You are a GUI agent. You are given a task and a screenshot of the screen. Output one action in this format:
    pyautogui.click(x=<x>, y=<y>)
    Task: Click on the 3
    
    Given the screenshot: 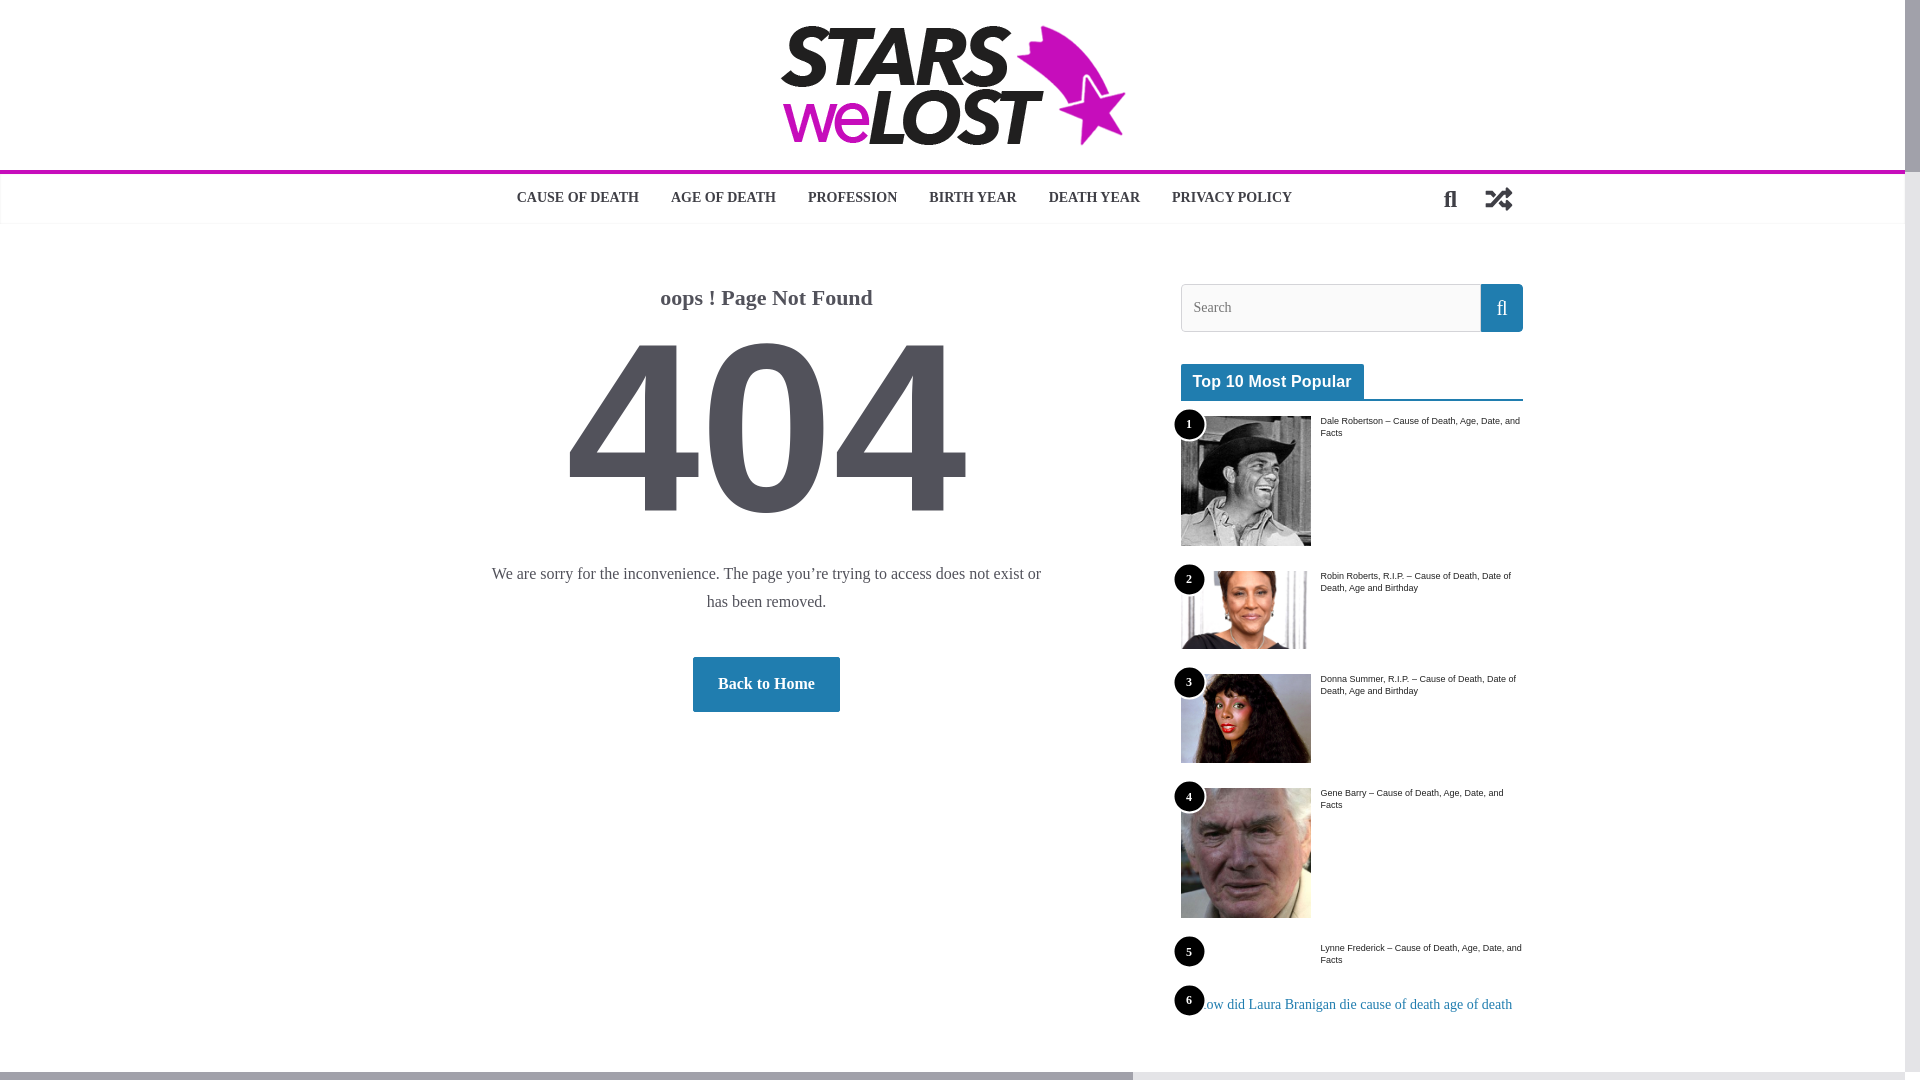 What is the action you would take?
    pyautogui.click(x=1244, y=718)
    